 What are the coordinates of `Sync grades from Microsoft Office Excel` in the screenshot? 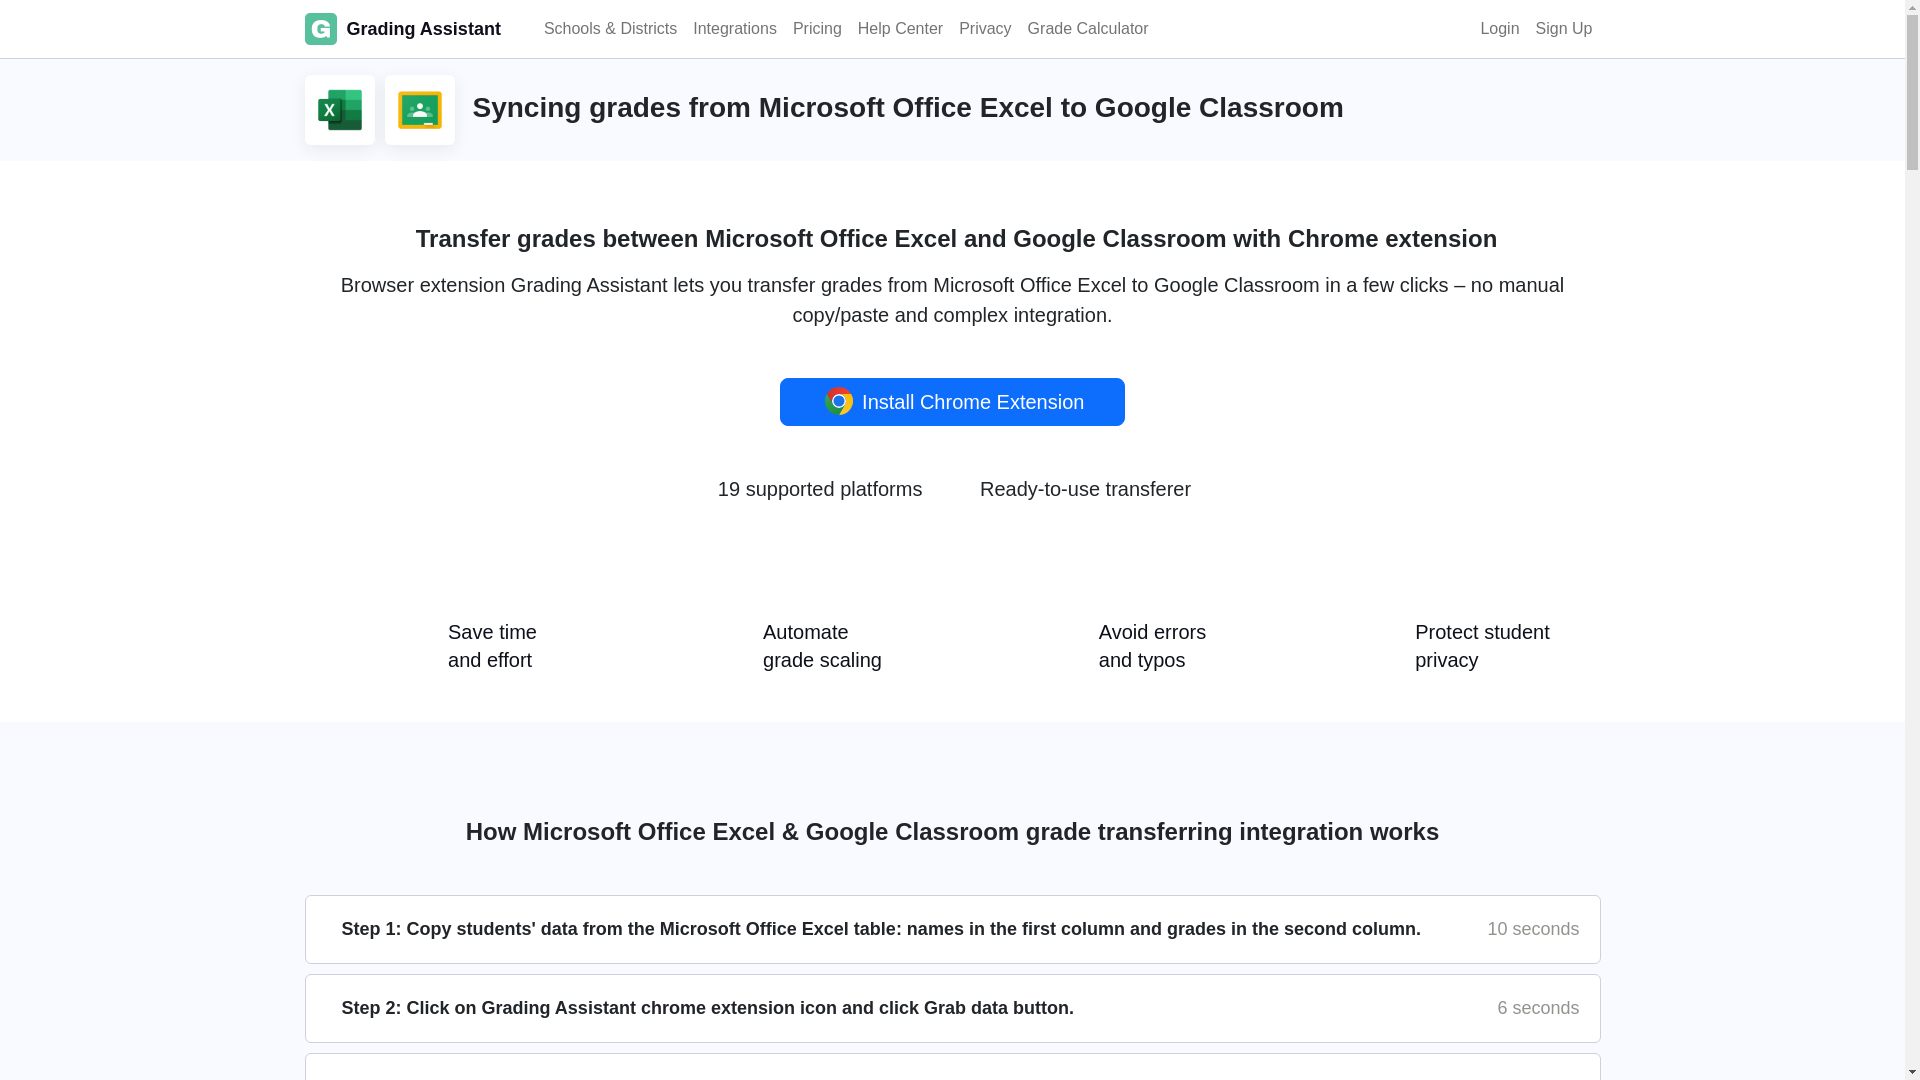 It's located at (339, 110).